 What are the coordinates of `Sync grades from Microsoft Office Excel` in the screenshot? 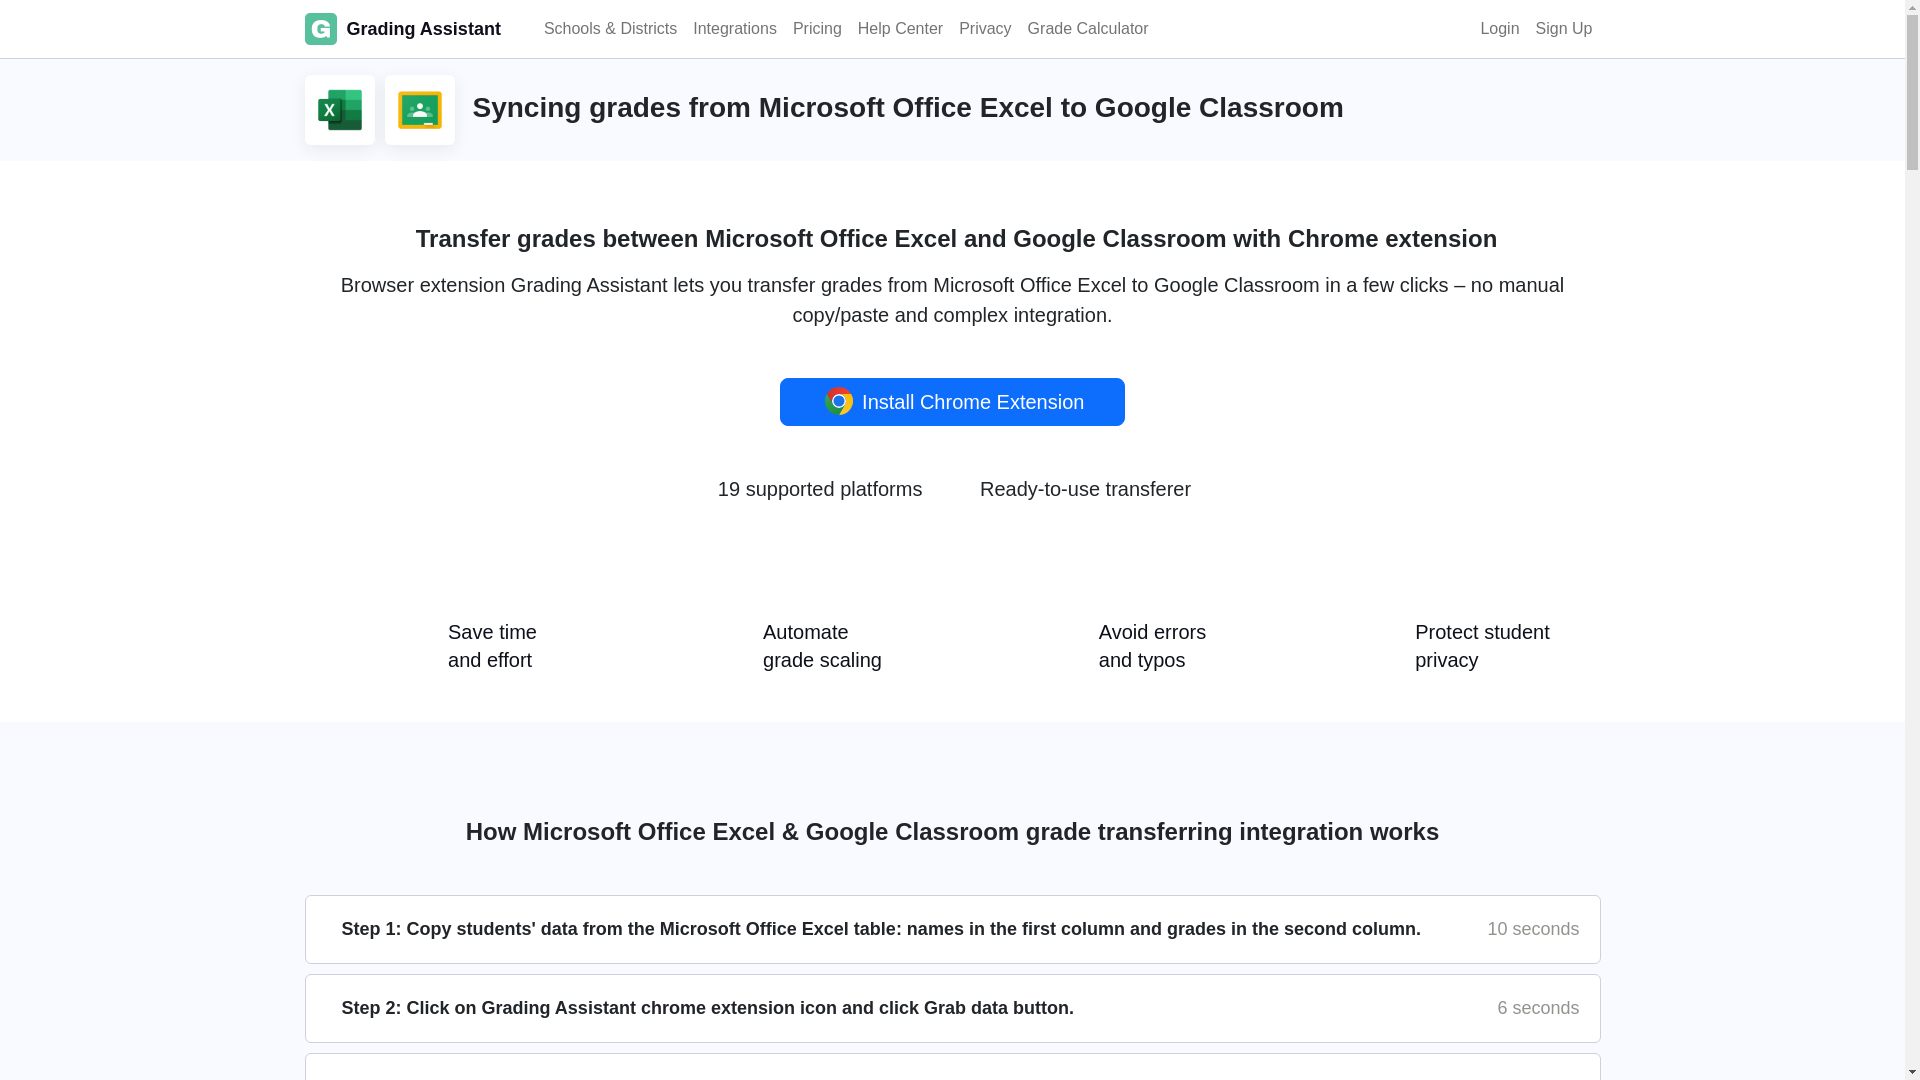 It's located at (339, 110).